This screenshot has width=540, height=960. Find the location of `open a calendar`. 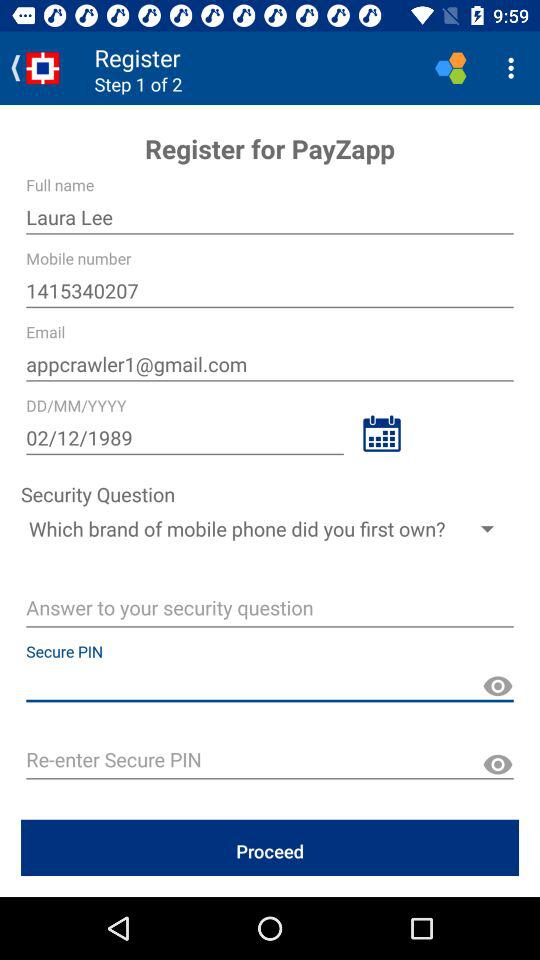

open a calendar is located at coordinates (382, 434).